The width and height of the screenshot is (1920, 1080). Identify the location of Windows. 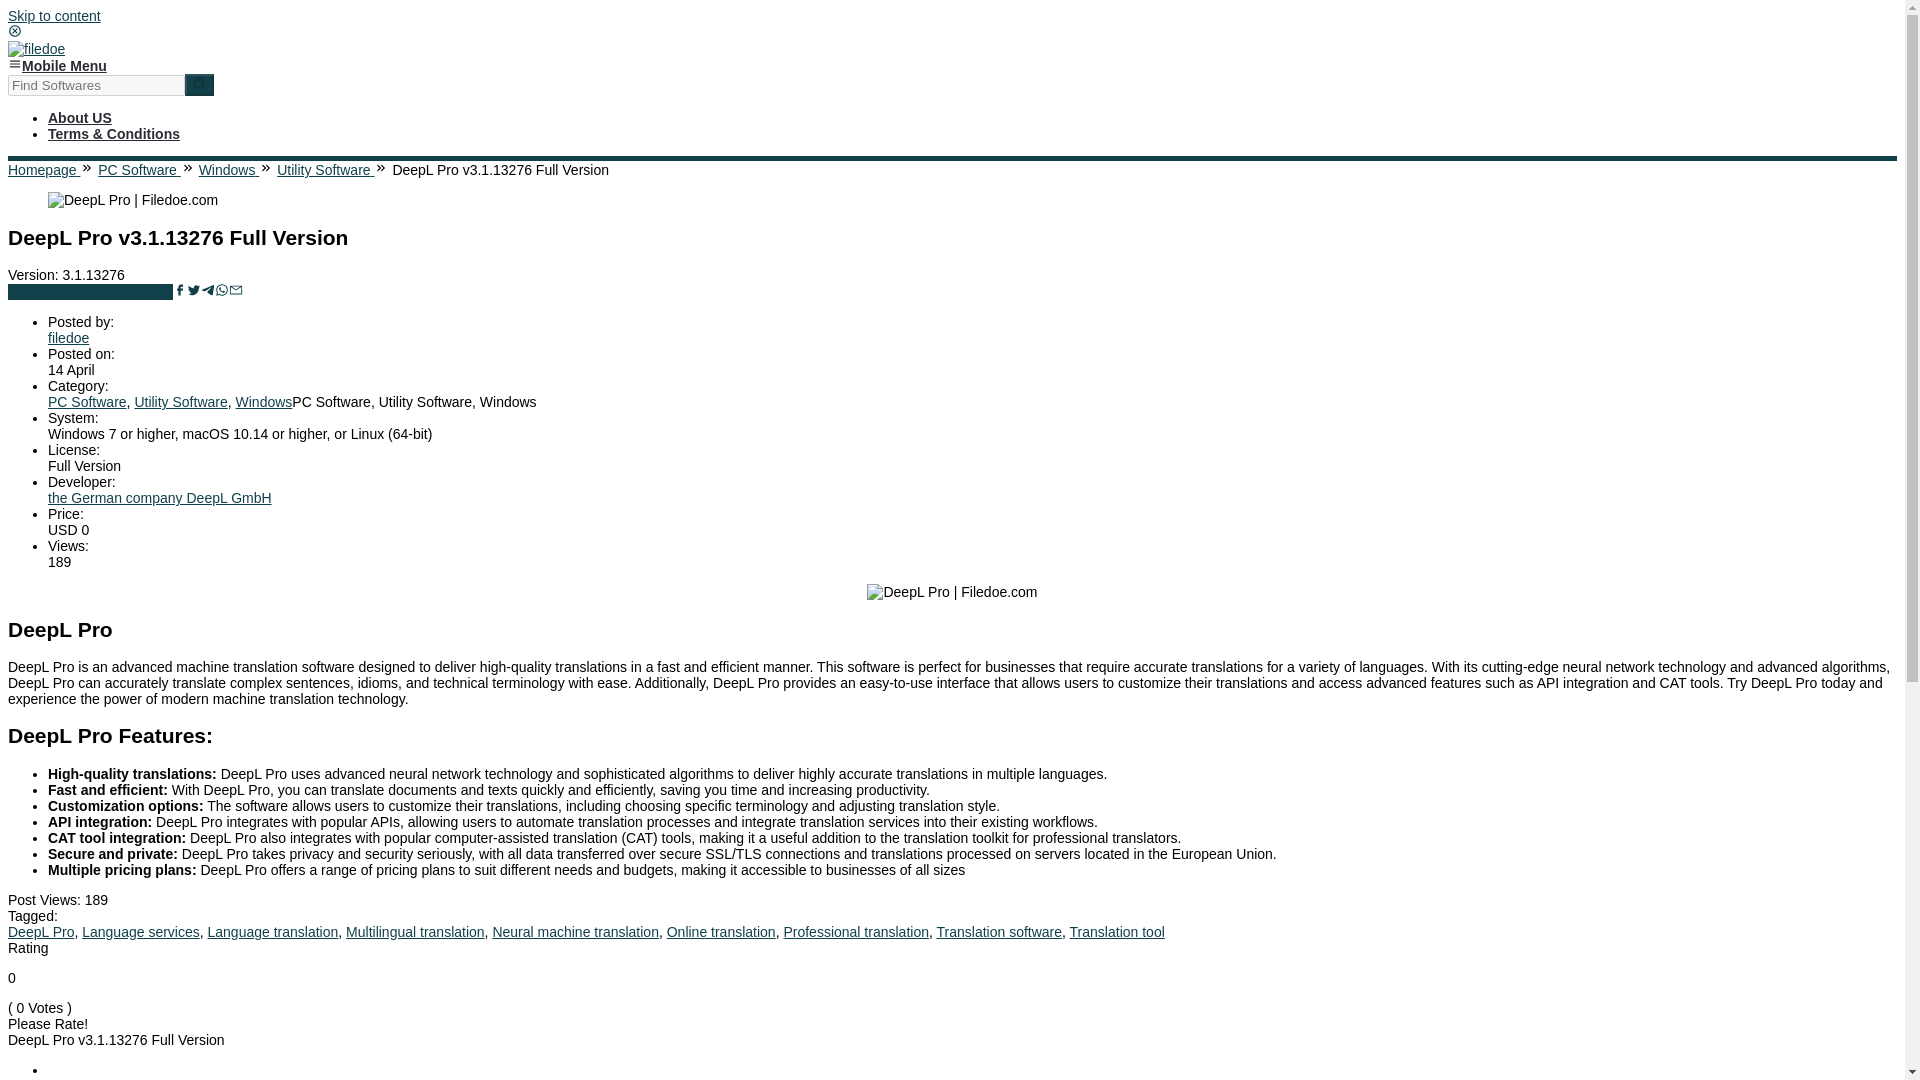
(229, 170).